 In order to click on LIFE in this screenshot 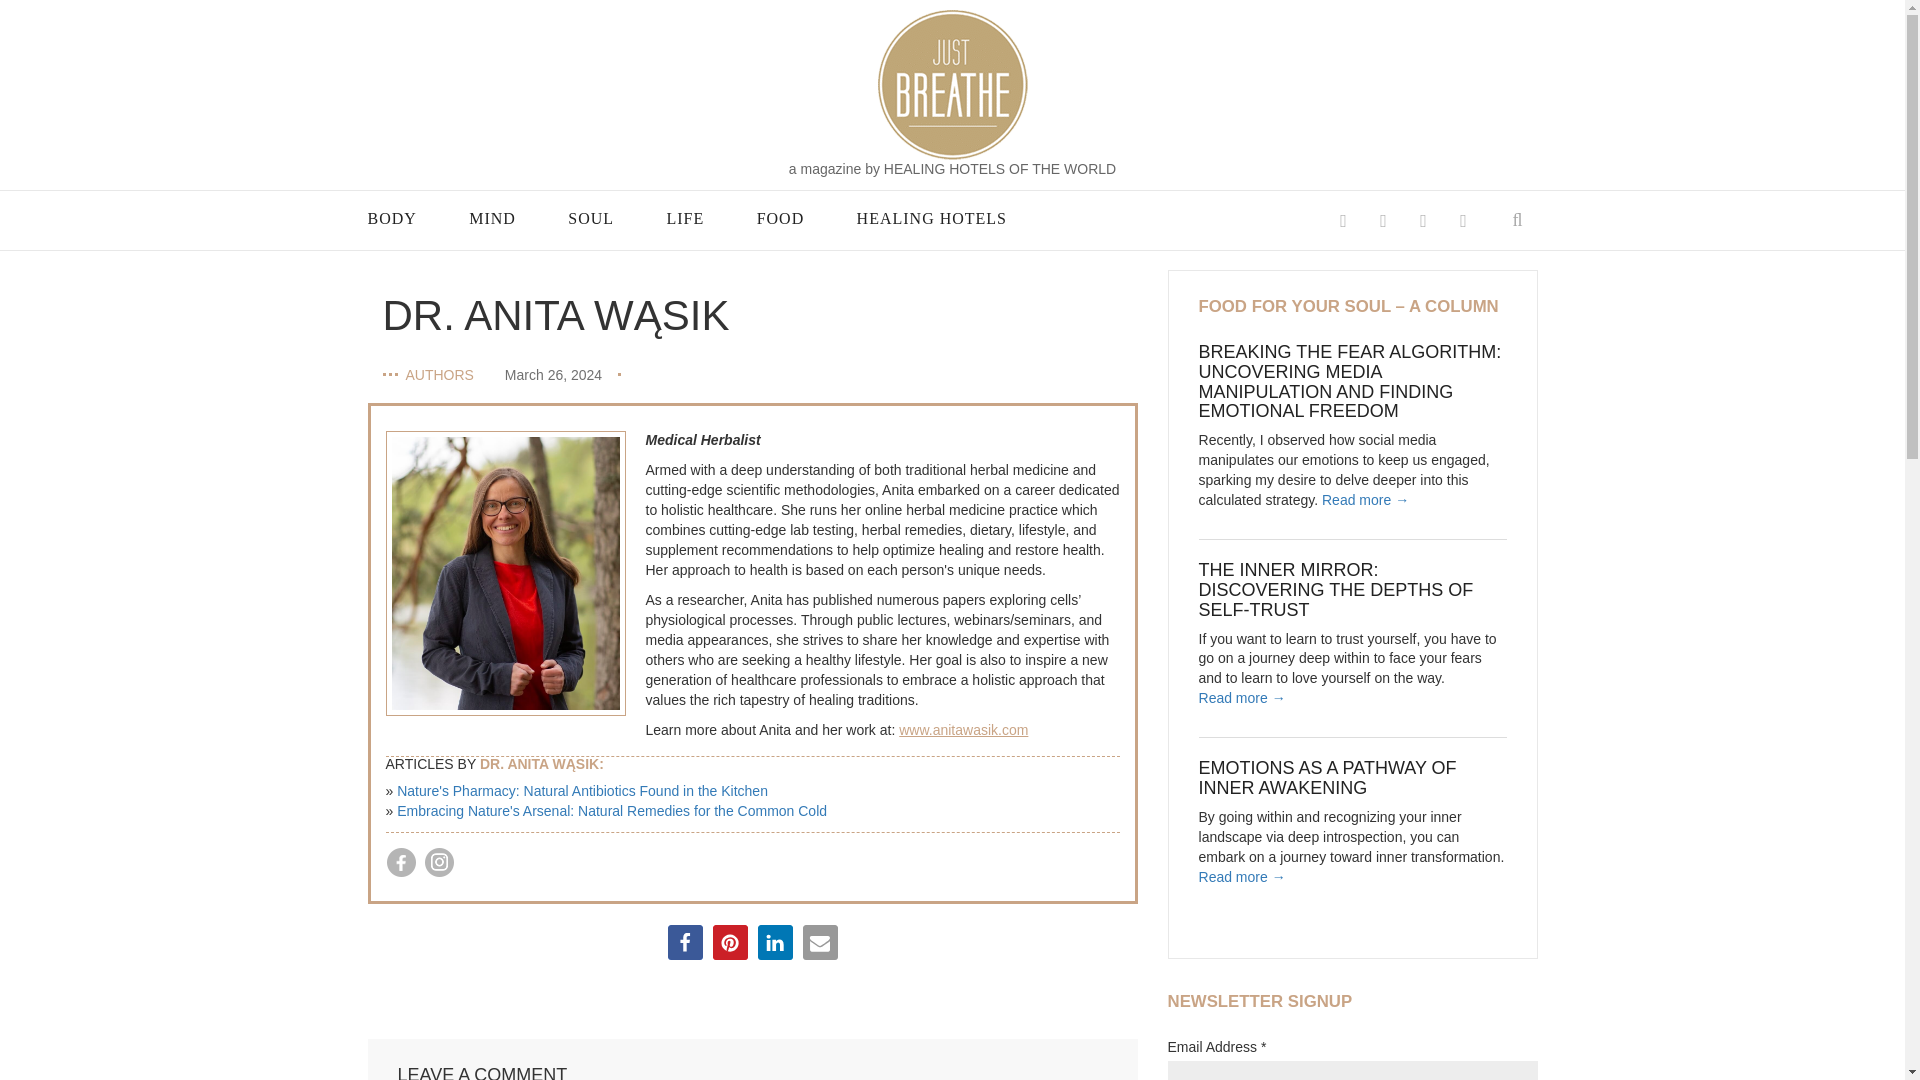, I will do `click(685, 219)`.